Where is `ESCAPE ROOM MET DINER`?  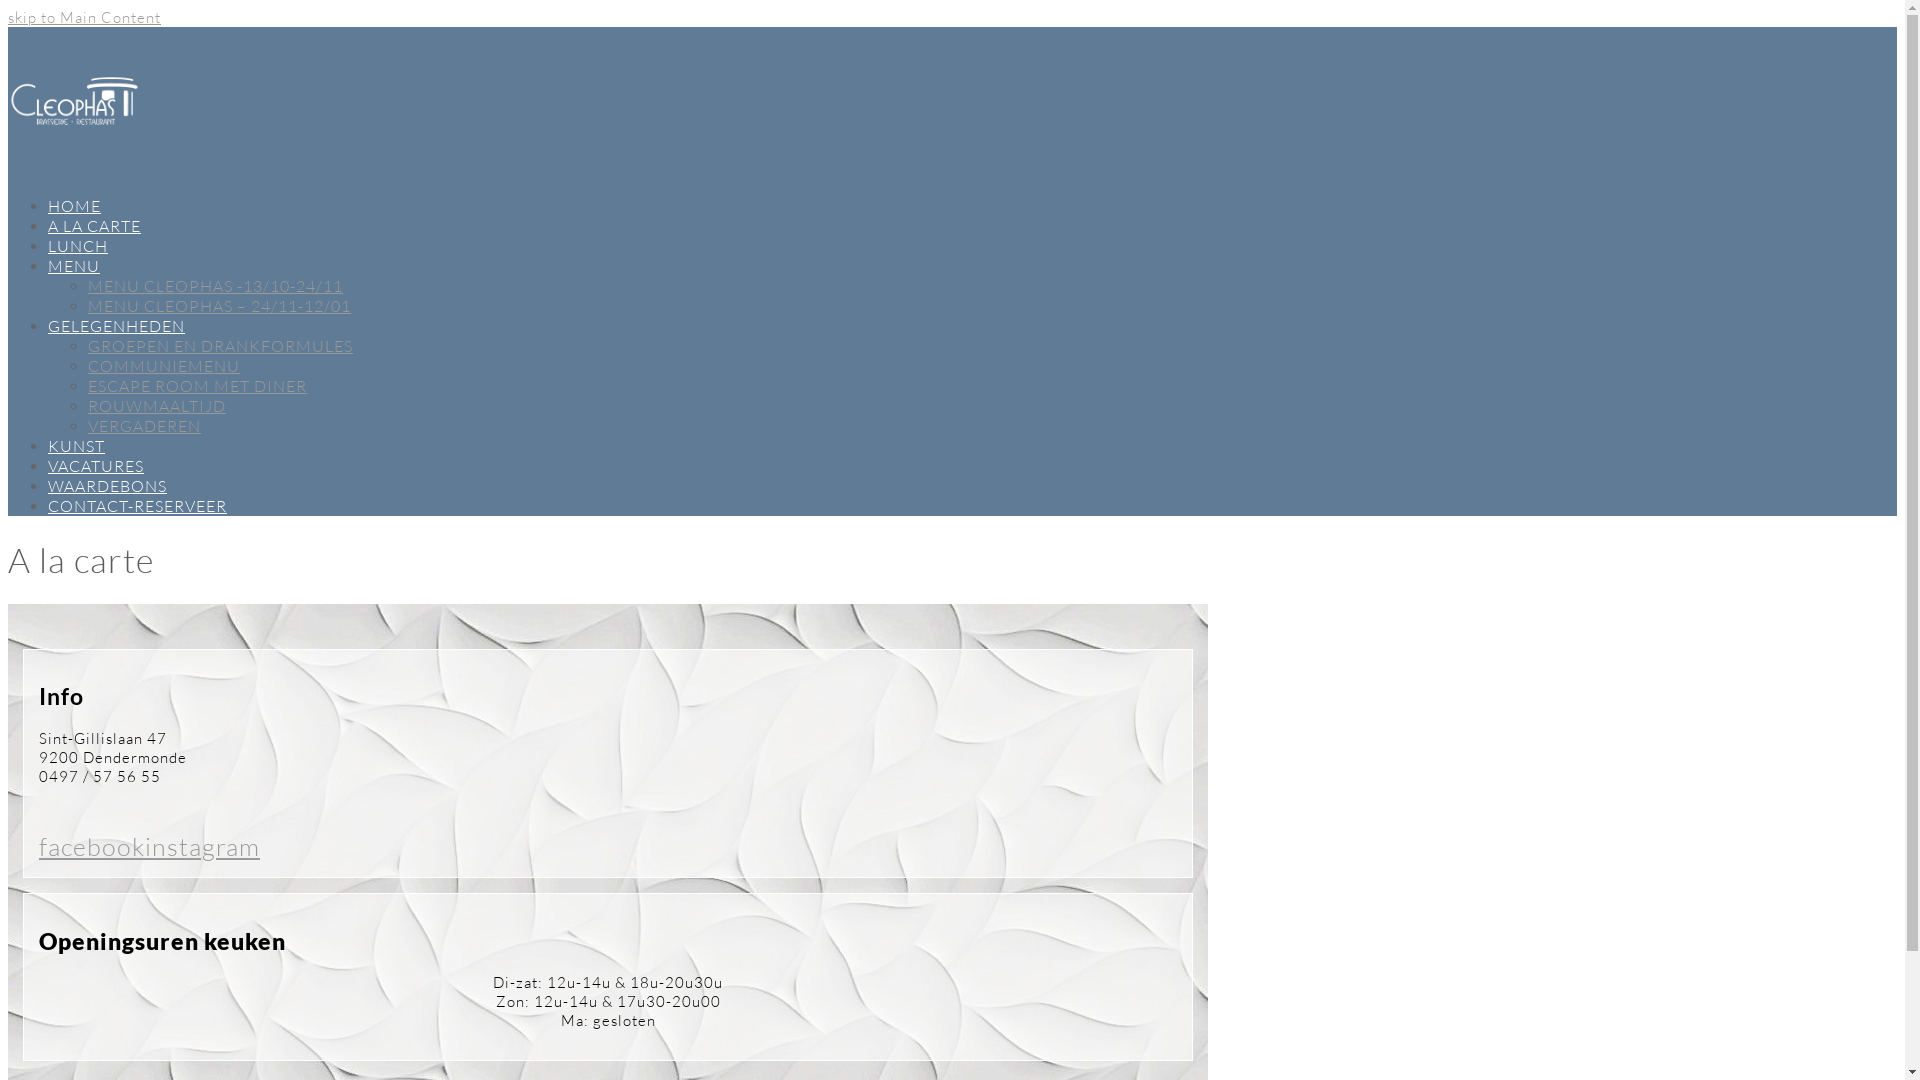
ESCAPE ROOM MET DINER is located at coordinates (198, 386).